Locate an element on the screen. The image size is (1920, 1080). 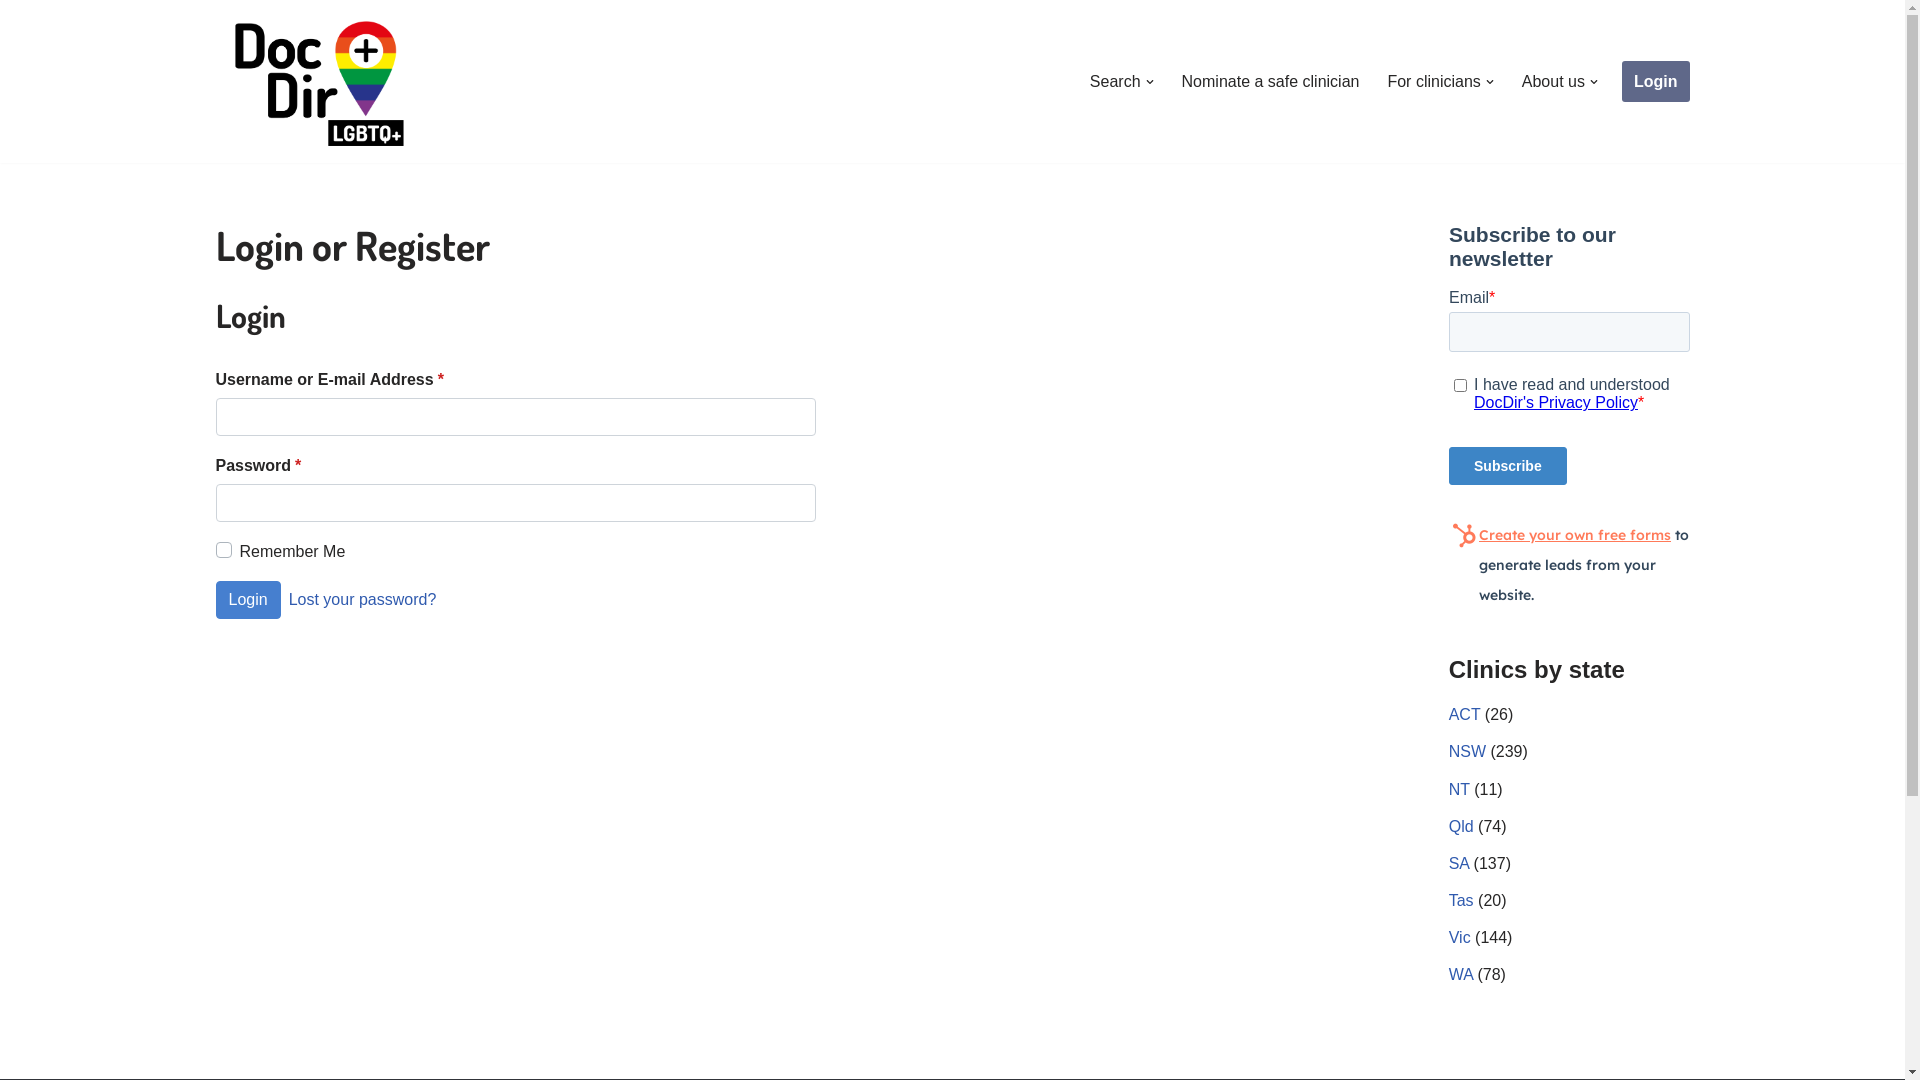
ACT is located at coordinates (1465, 714).